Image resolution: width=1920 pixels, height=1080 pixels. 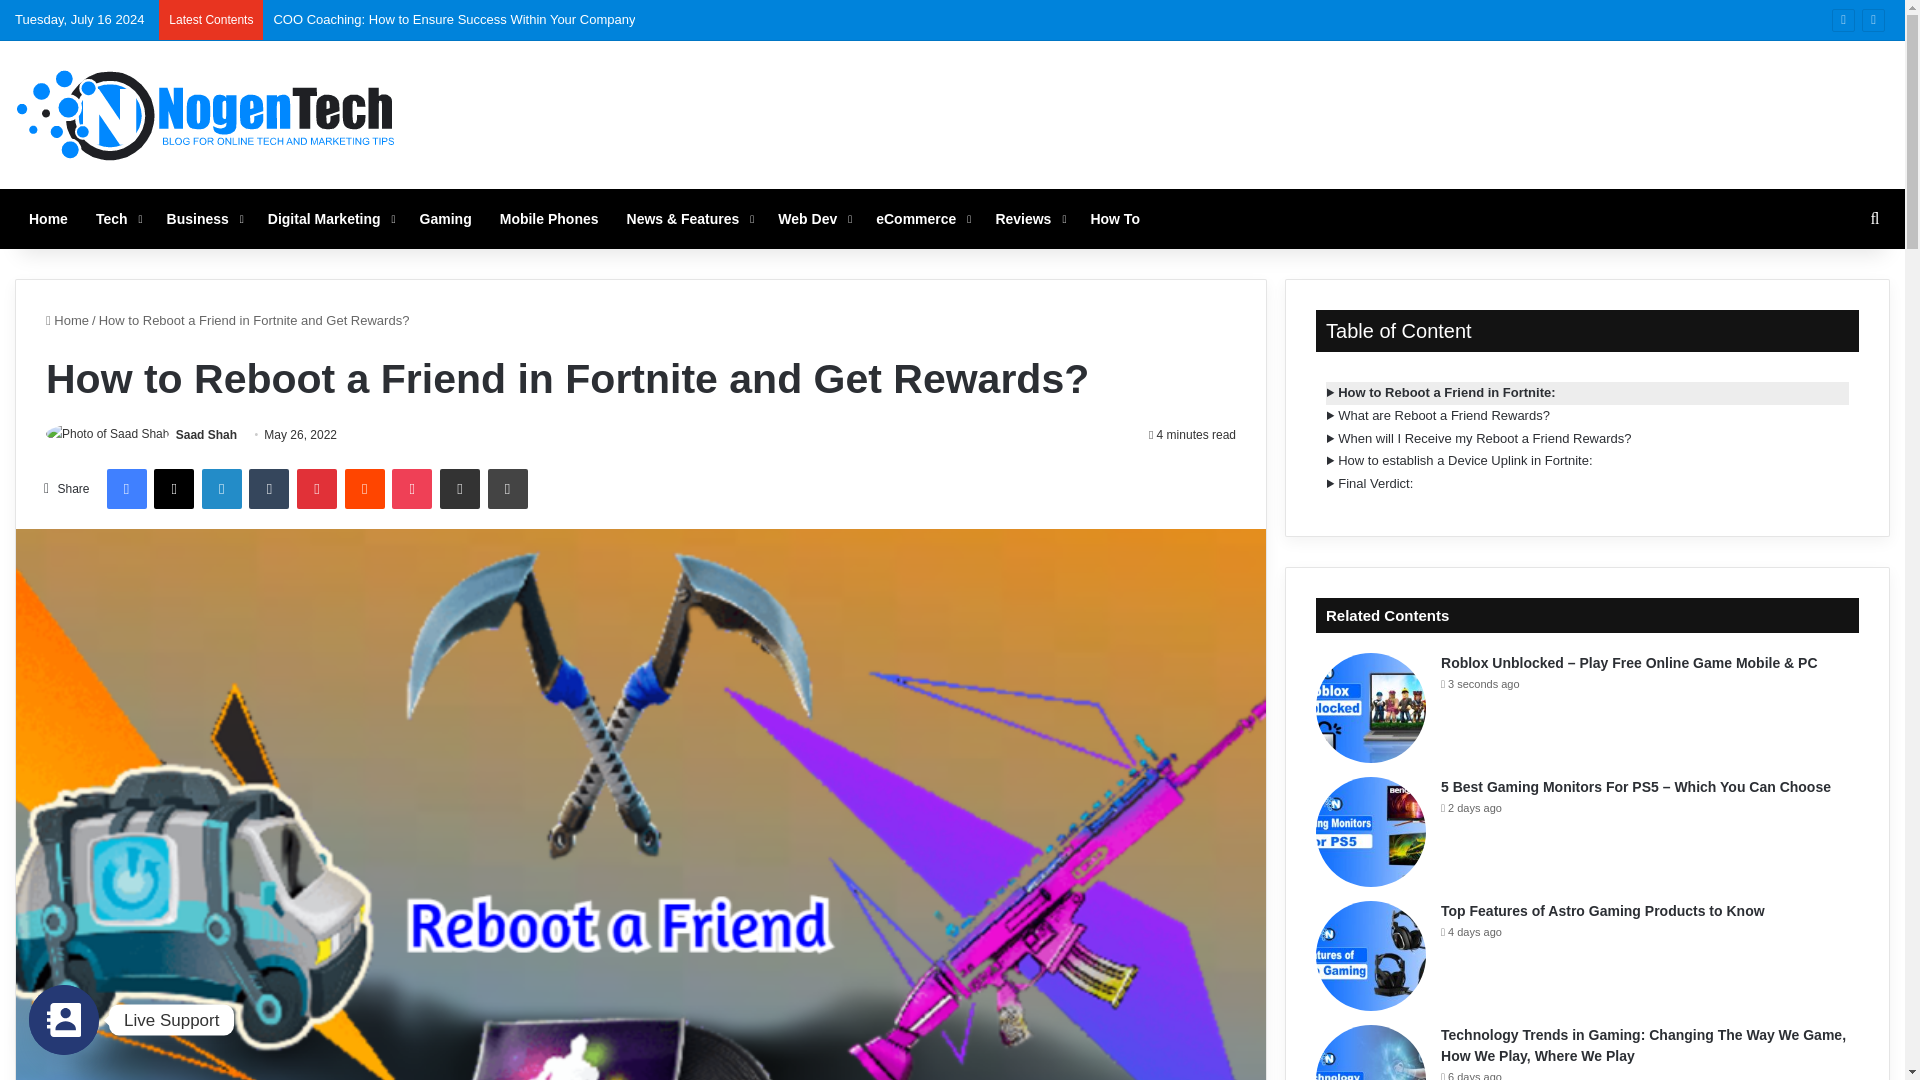 I want to click on LinkedIn, so click(x=221, y=488).